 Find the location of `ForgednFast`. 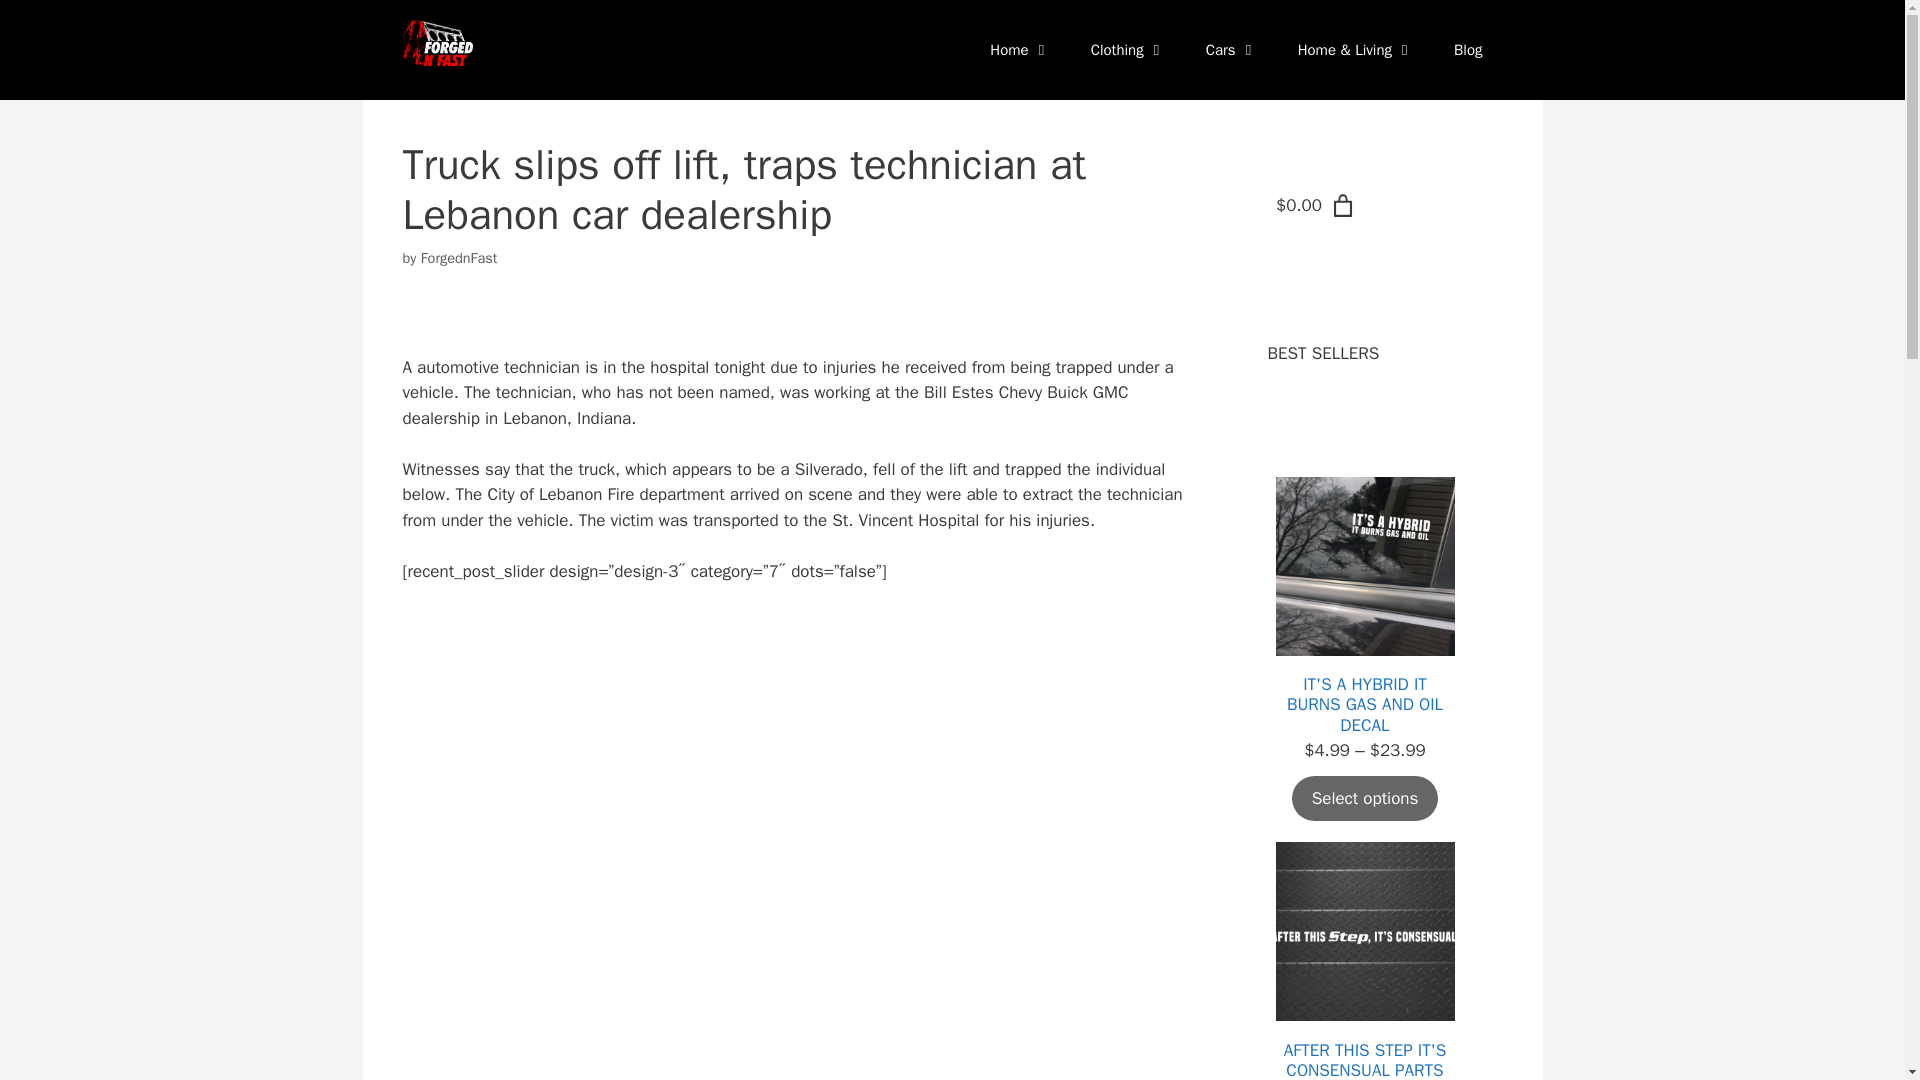

ForgednFast is located at coordinates (458, 258).